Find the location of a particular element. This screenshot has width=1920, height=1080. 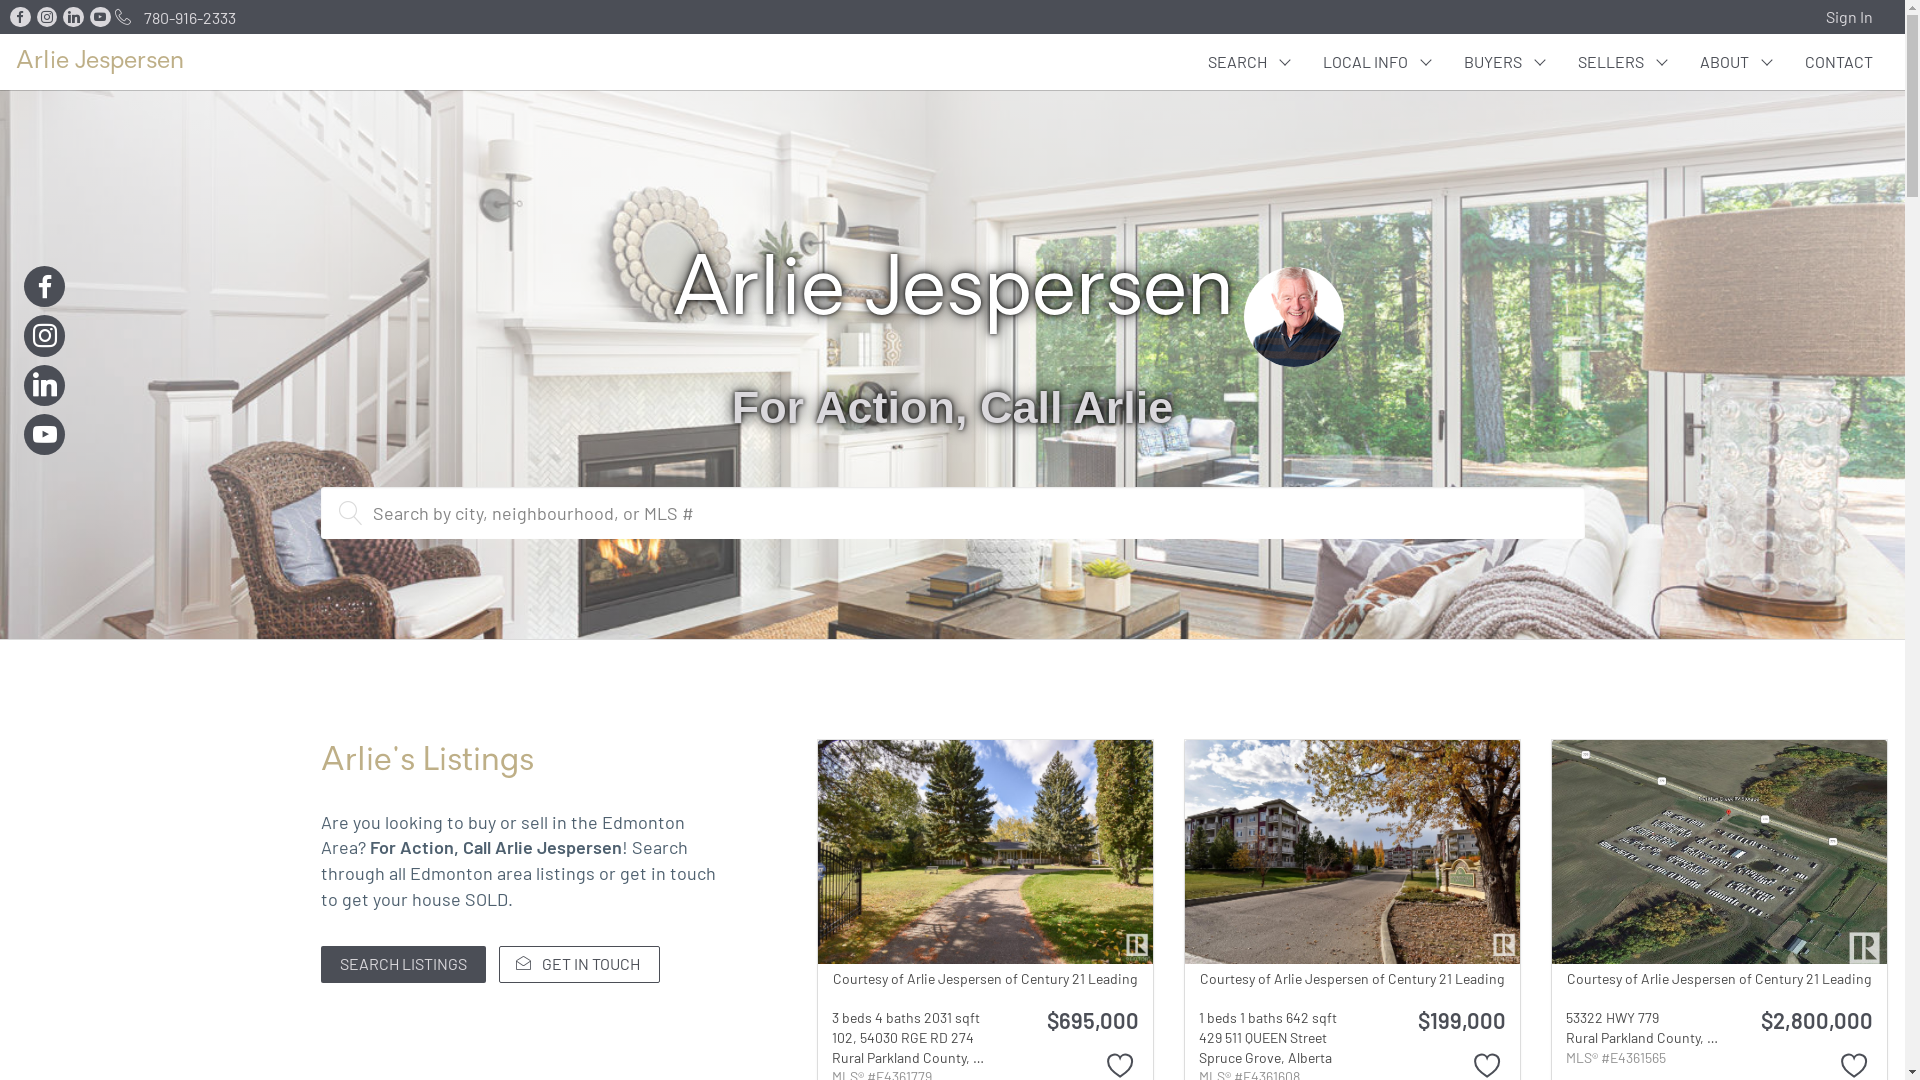

CONTACT is located at coordinates (1839, 62).